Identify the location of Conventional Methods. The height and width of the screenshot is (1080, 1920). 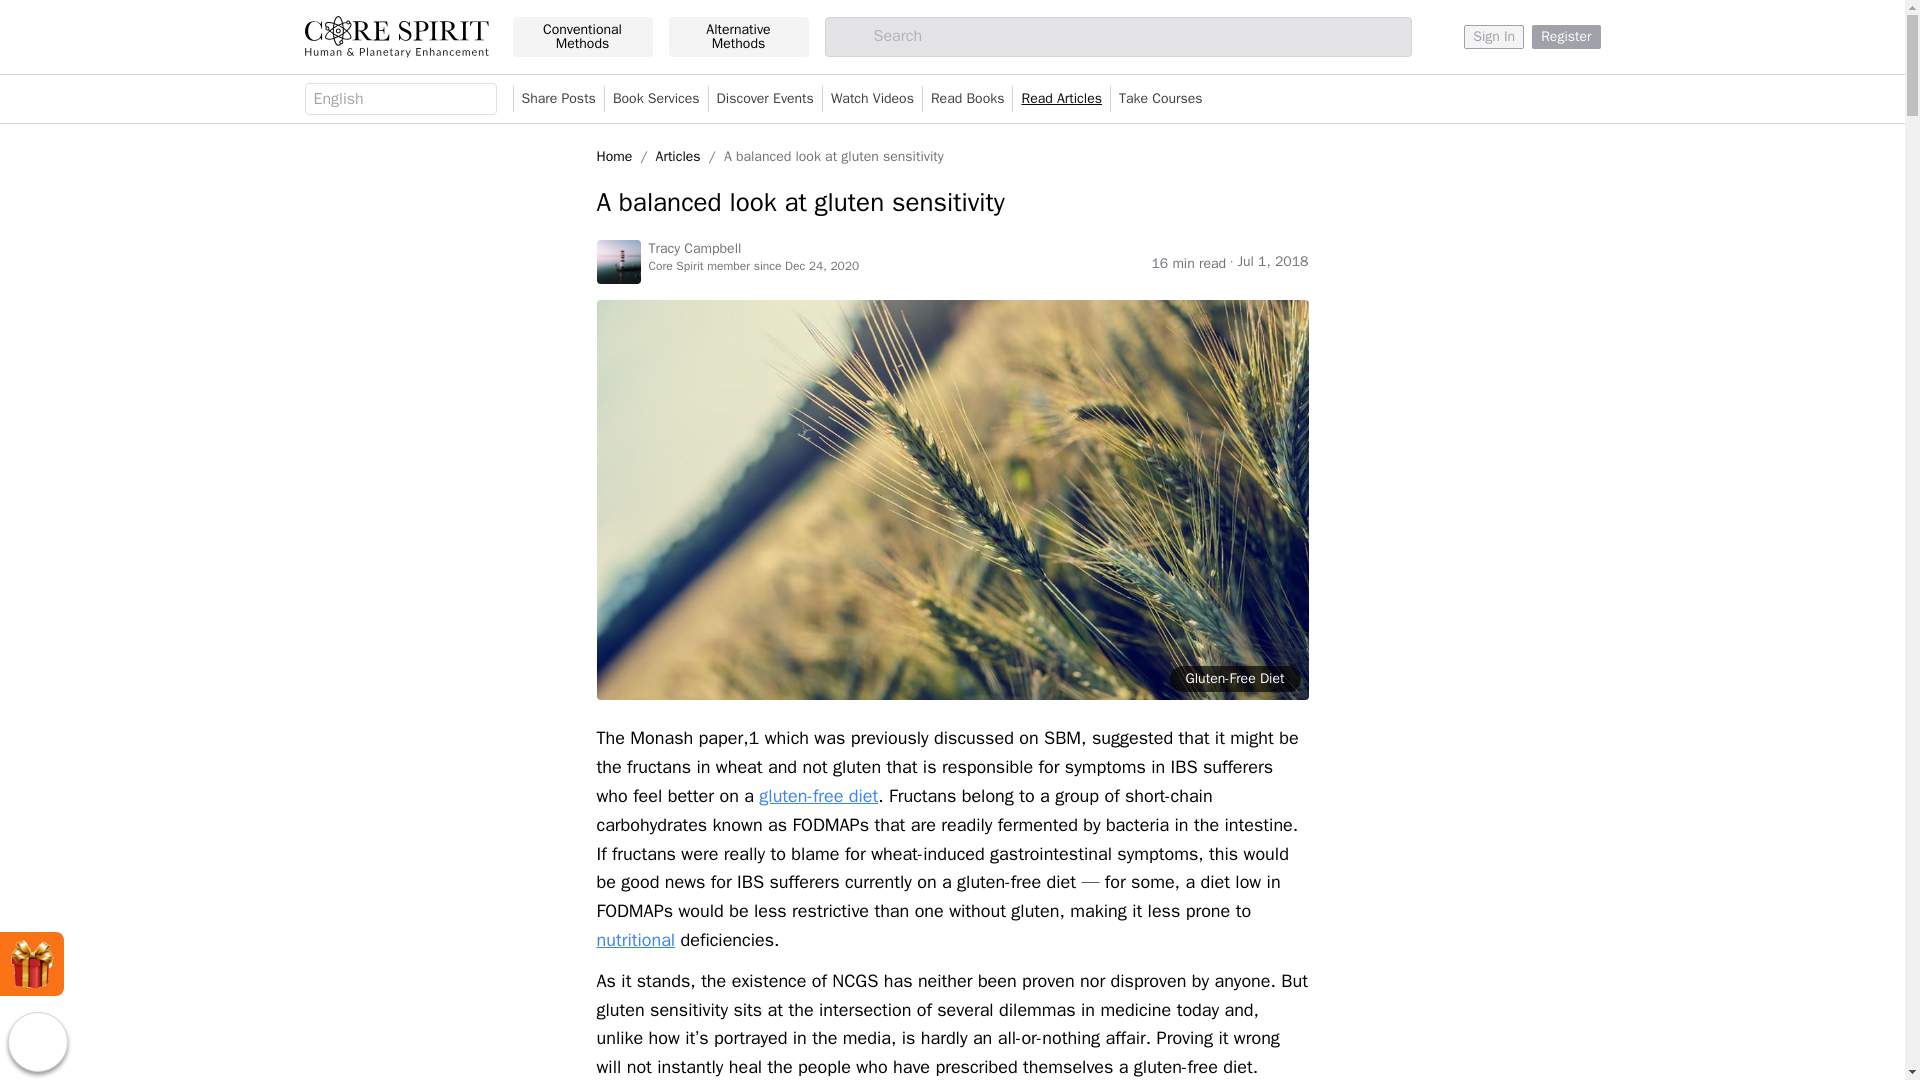
(582, 37).